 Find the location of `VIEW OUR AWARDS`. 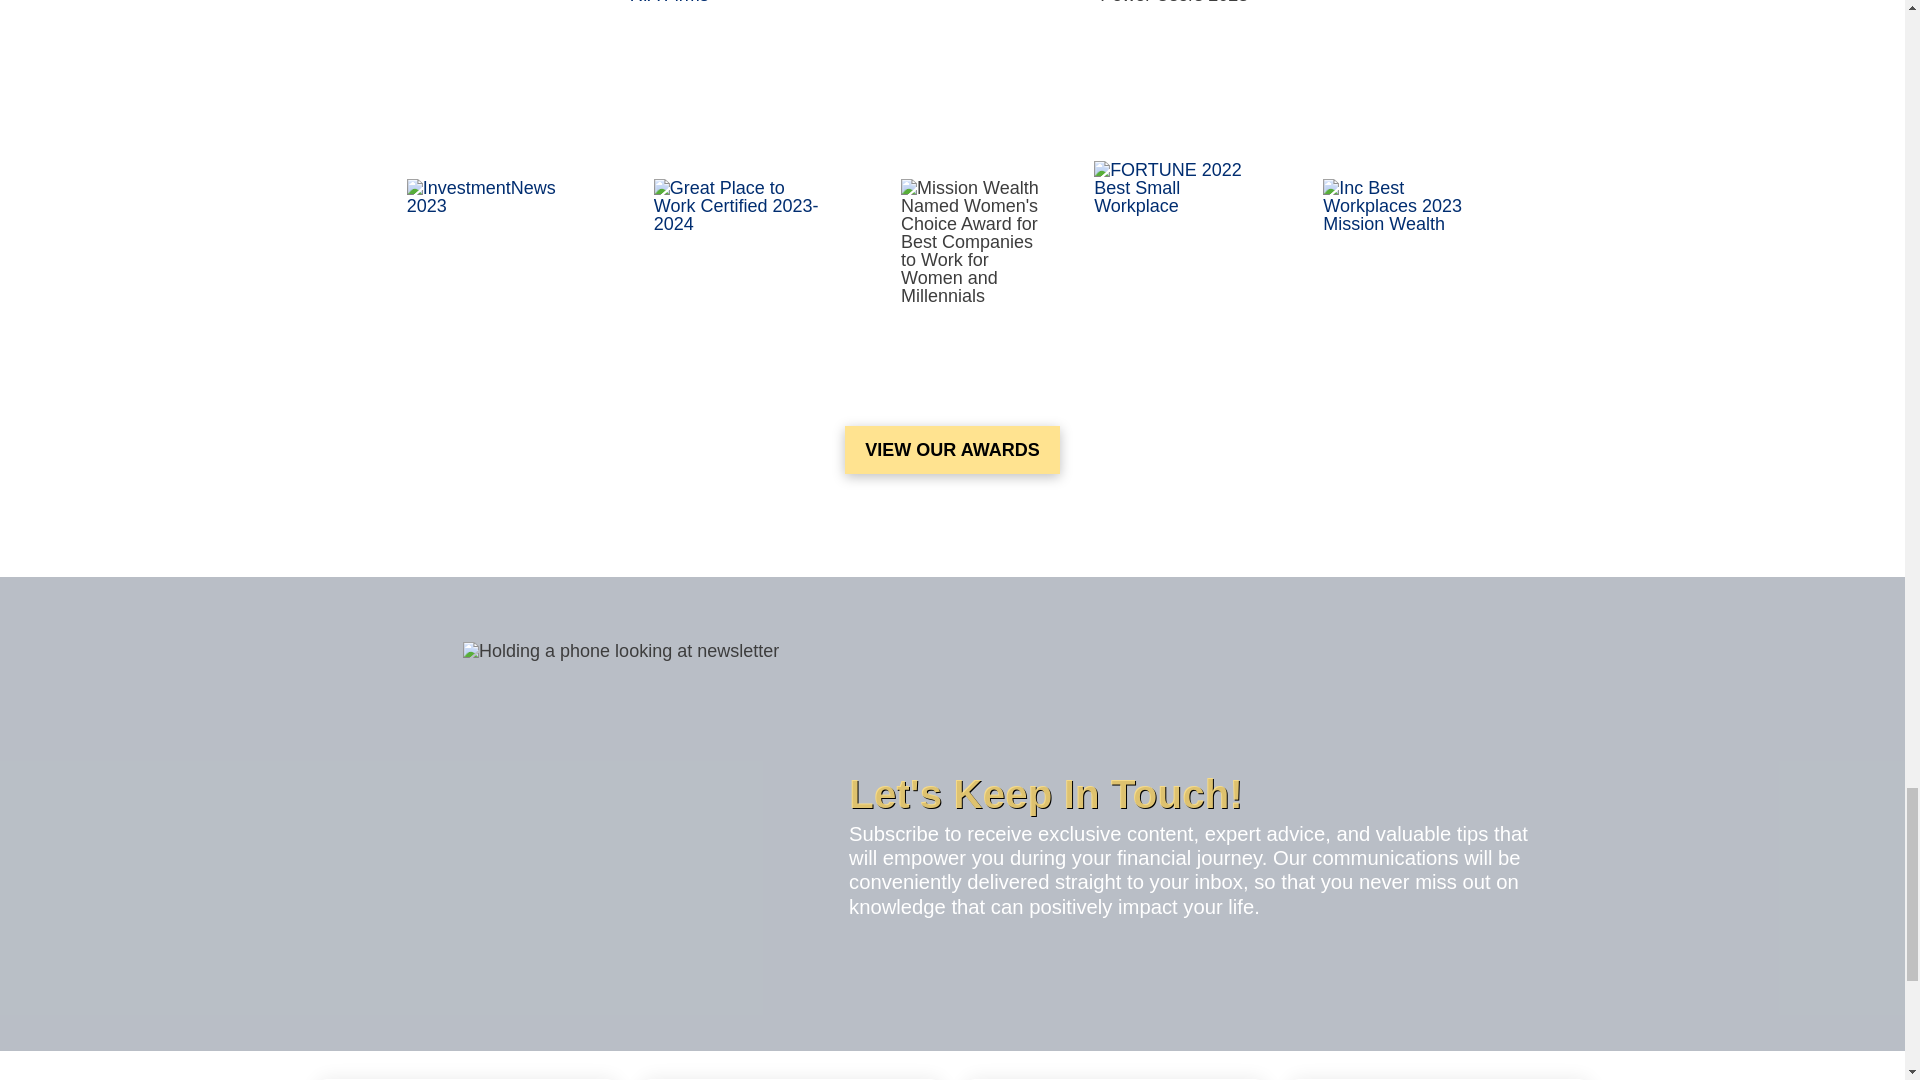

VIEW OUR AWARDS is located at coordinates (952, 450).